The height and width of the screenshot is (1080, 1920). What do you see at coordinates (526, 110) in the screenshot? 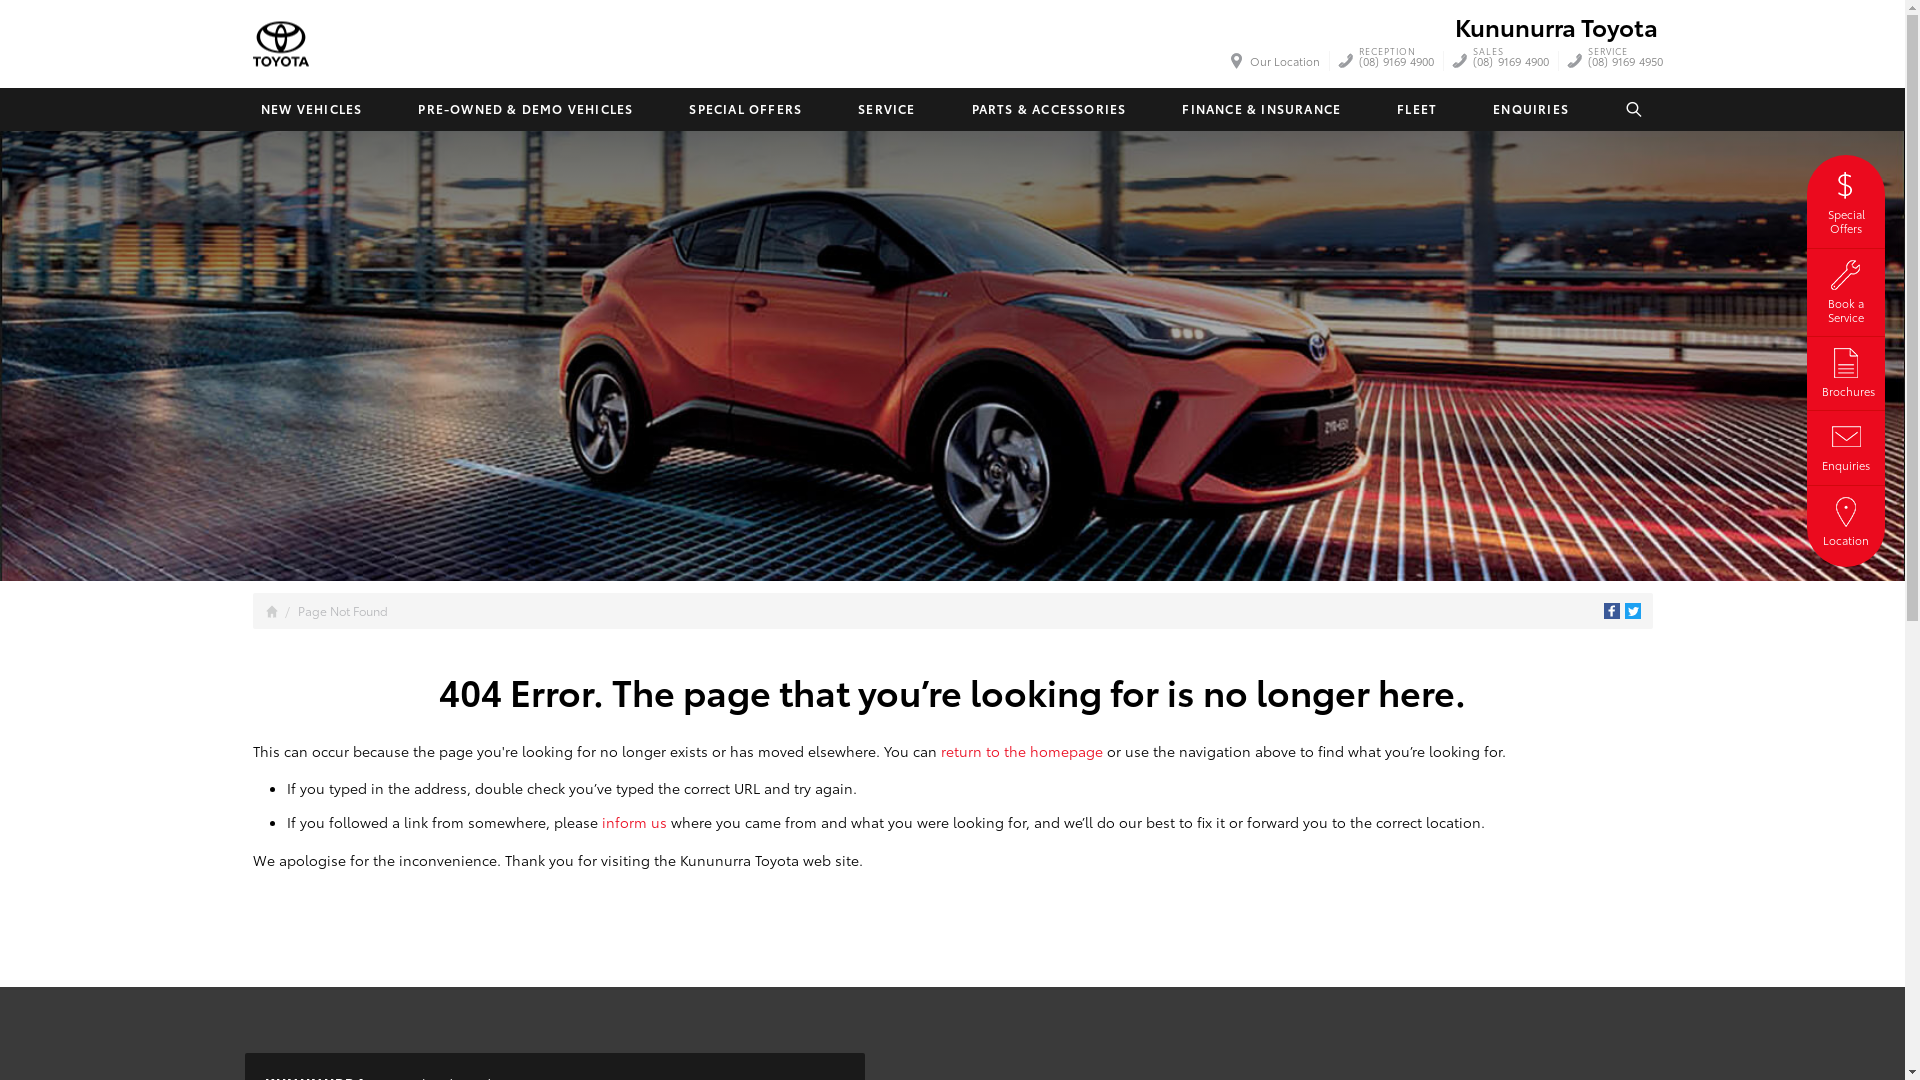
I see `PRE-OWNED & DEMO VEHICLES` at bounding box center [526, 110].